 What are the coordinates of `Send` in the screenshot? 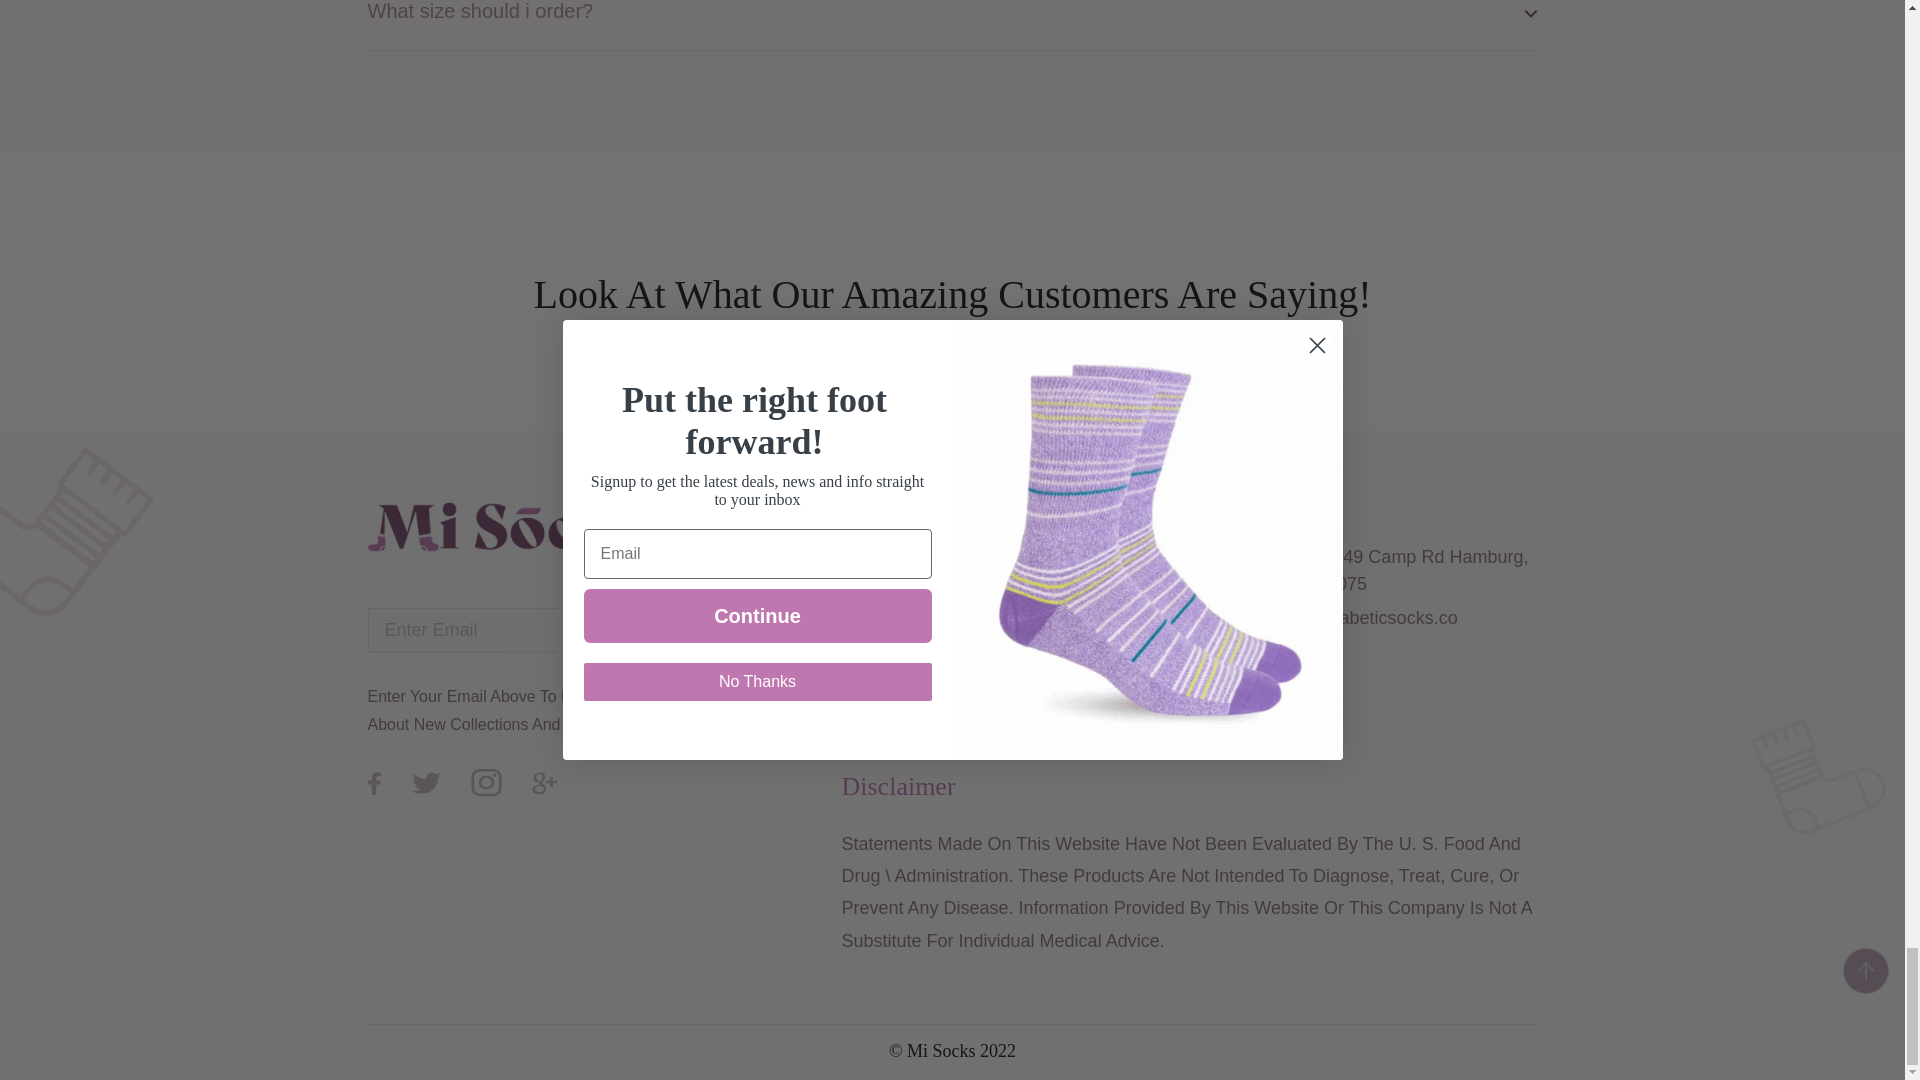 It's located at (672, 630).